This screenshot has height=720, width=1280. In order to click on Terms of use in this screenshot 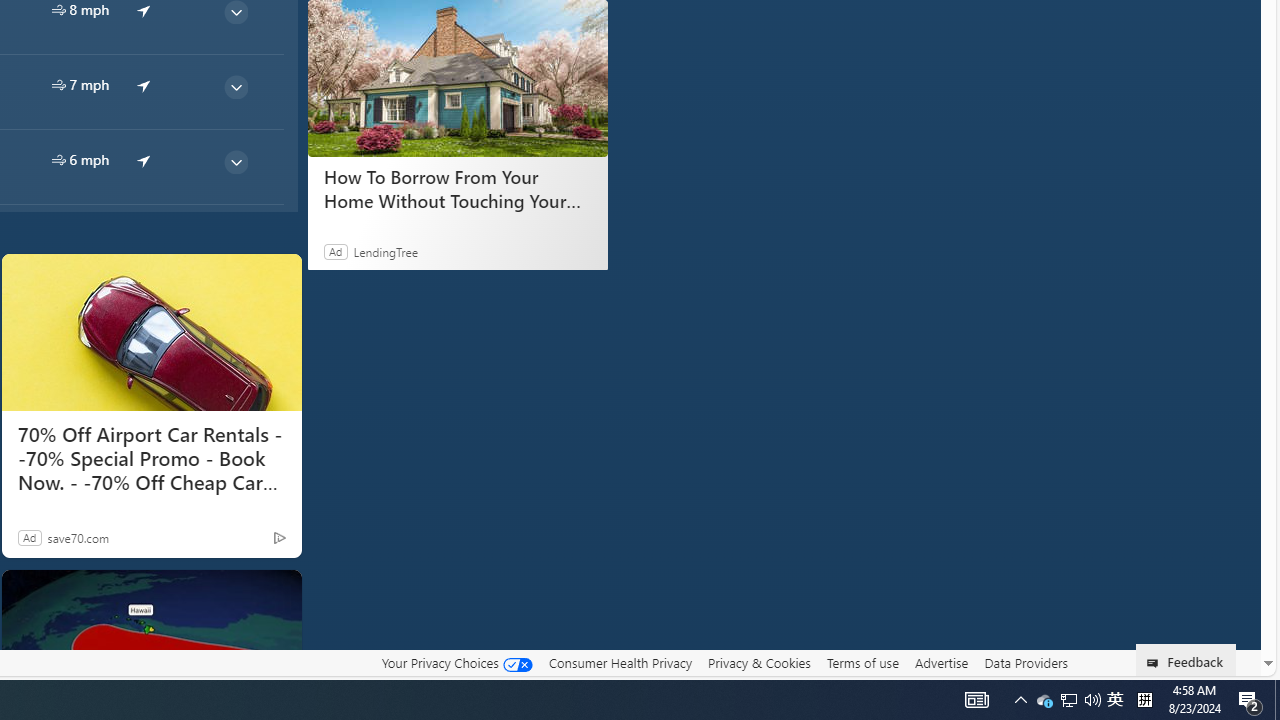, I will do `click(862, 663)`.